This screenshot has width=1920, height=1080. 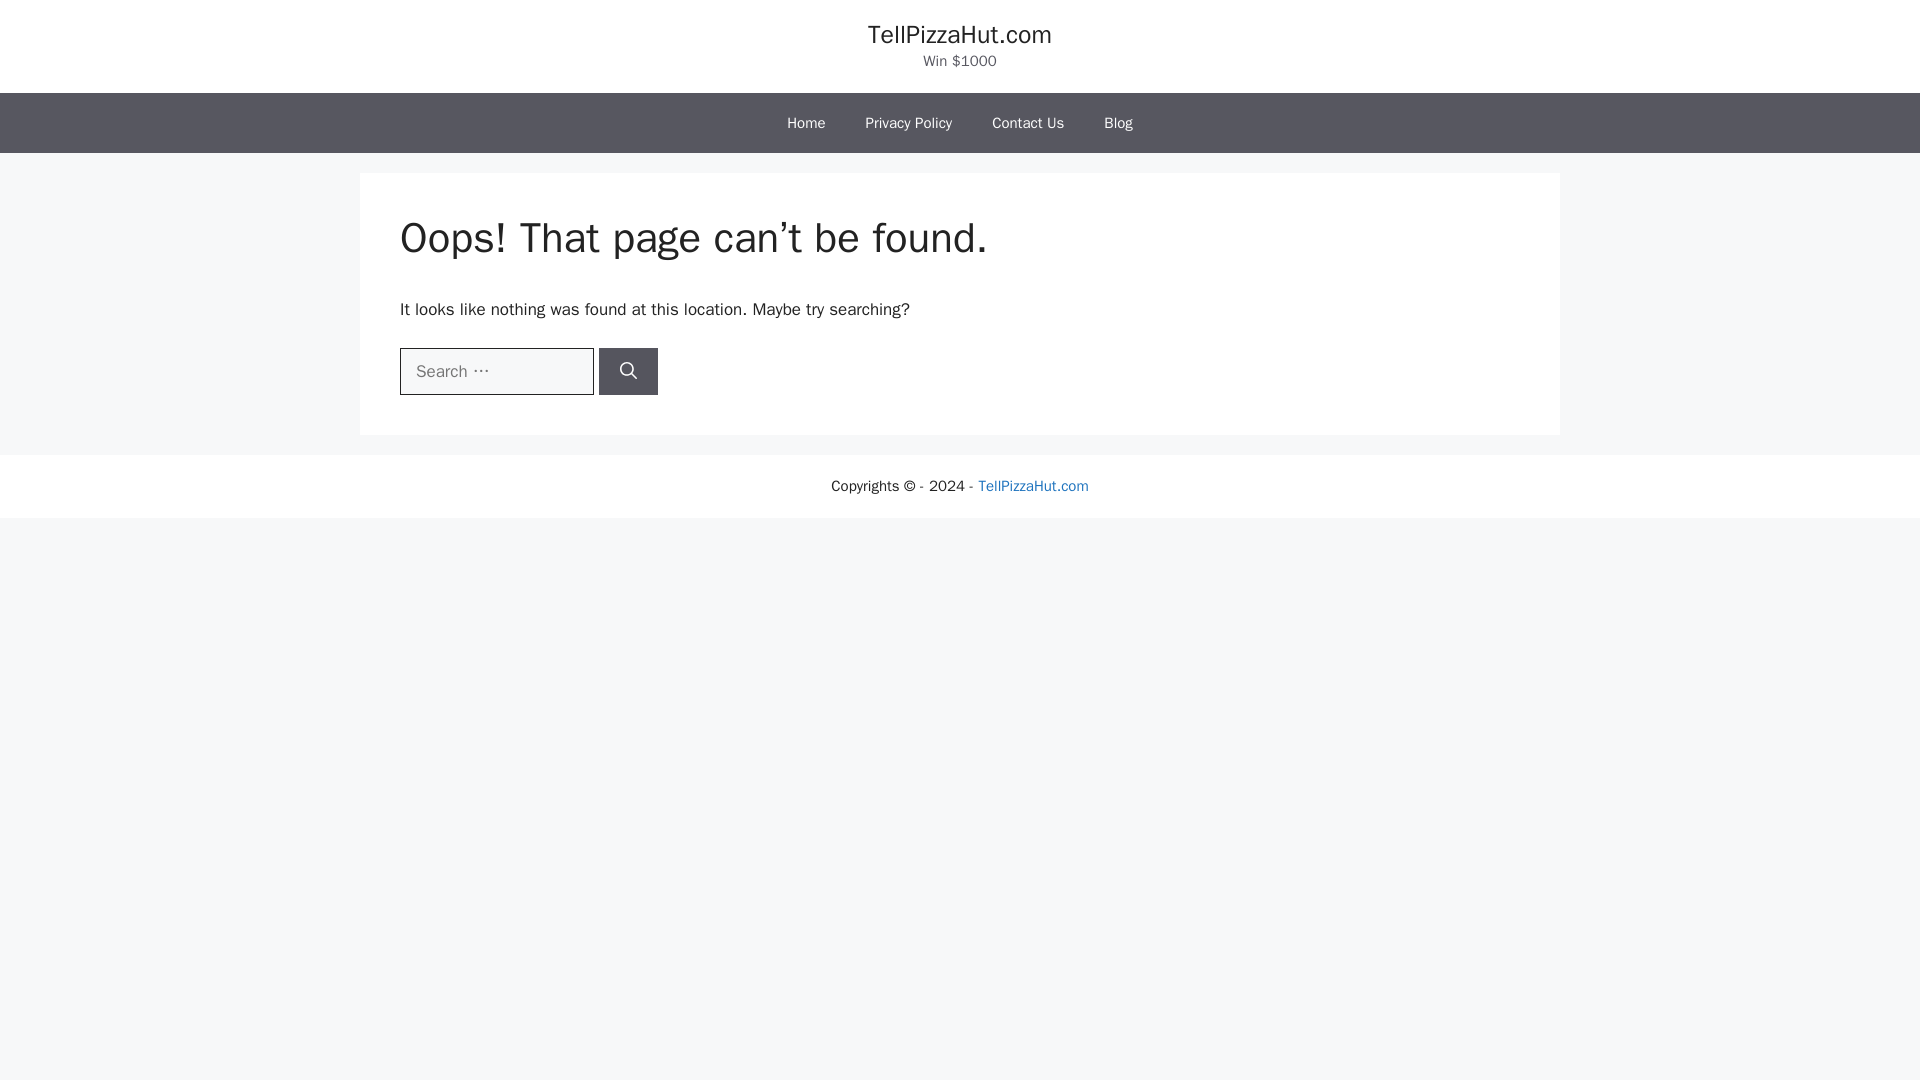 I want to click on Home, so click(x=805, y=122).